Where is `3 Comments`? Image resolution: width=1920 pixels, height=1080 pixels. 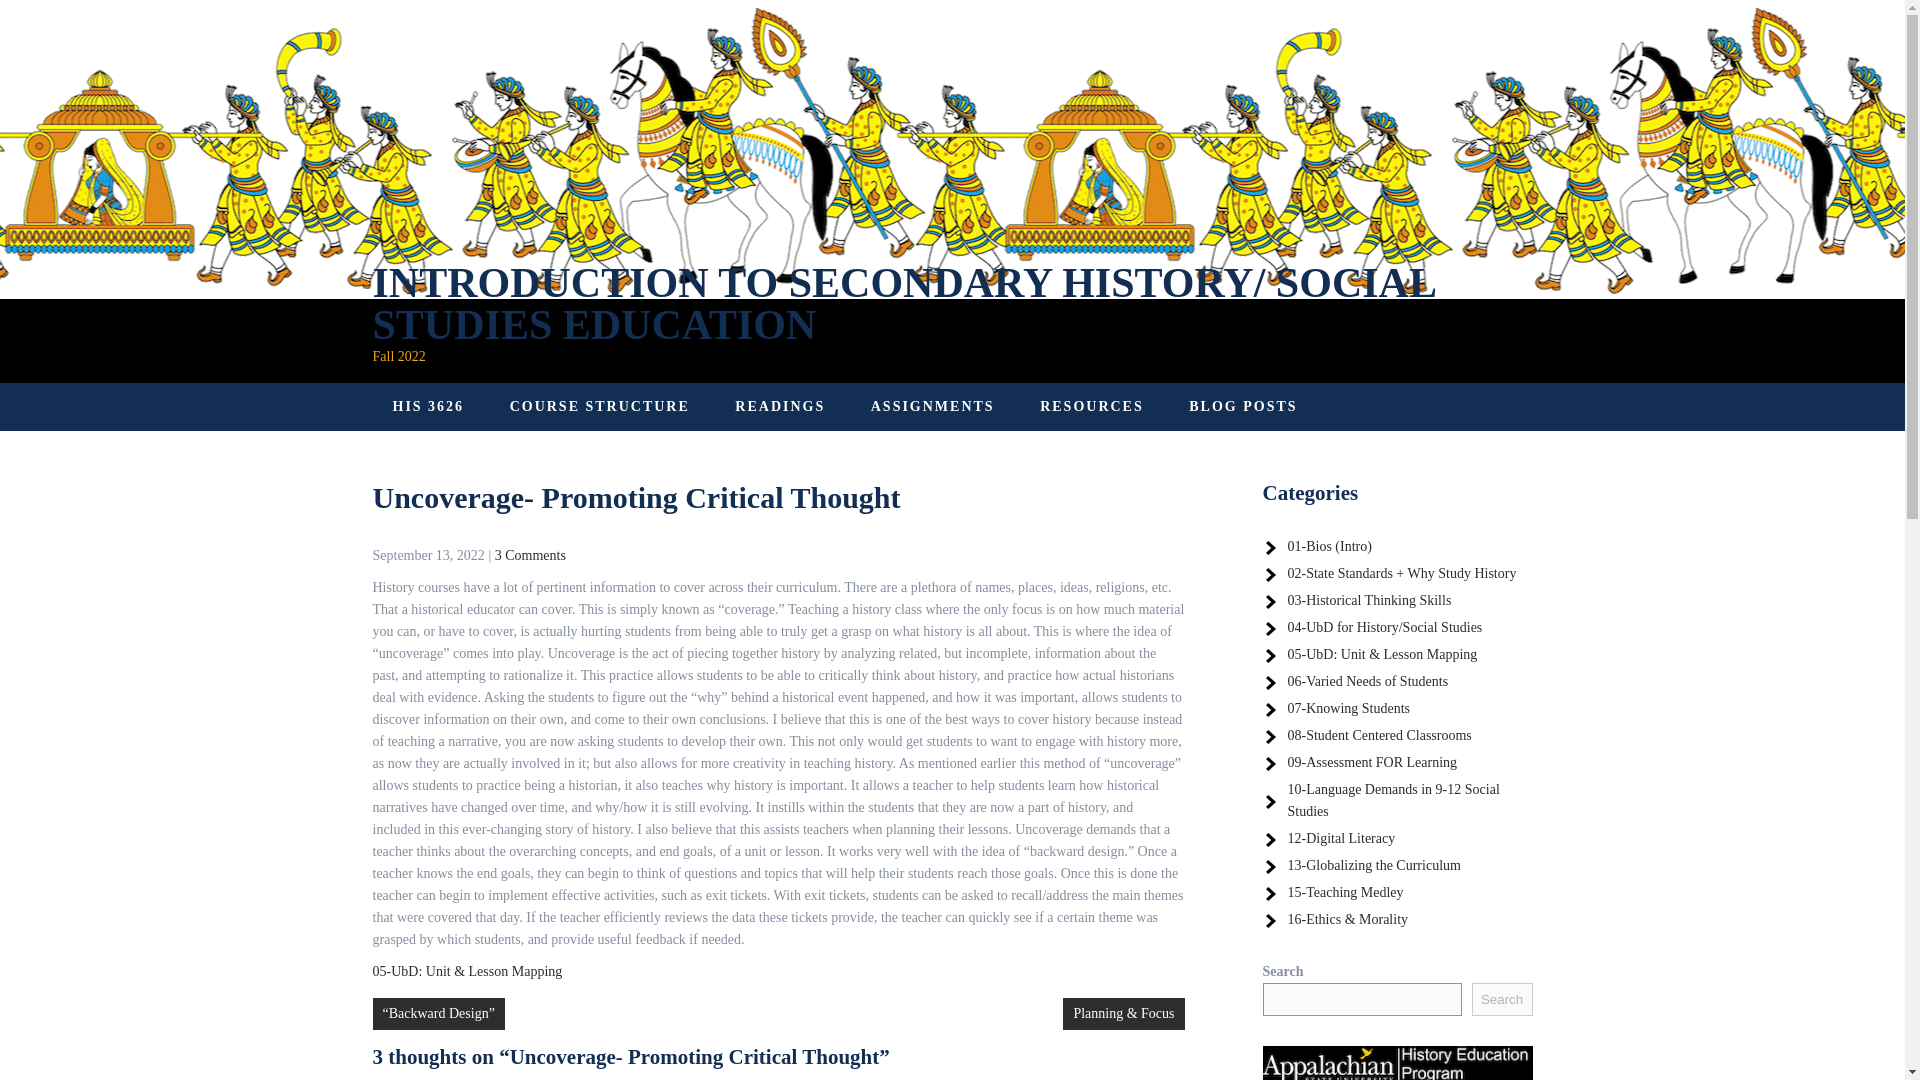 3 Comments is located at coordinates (530, 554).